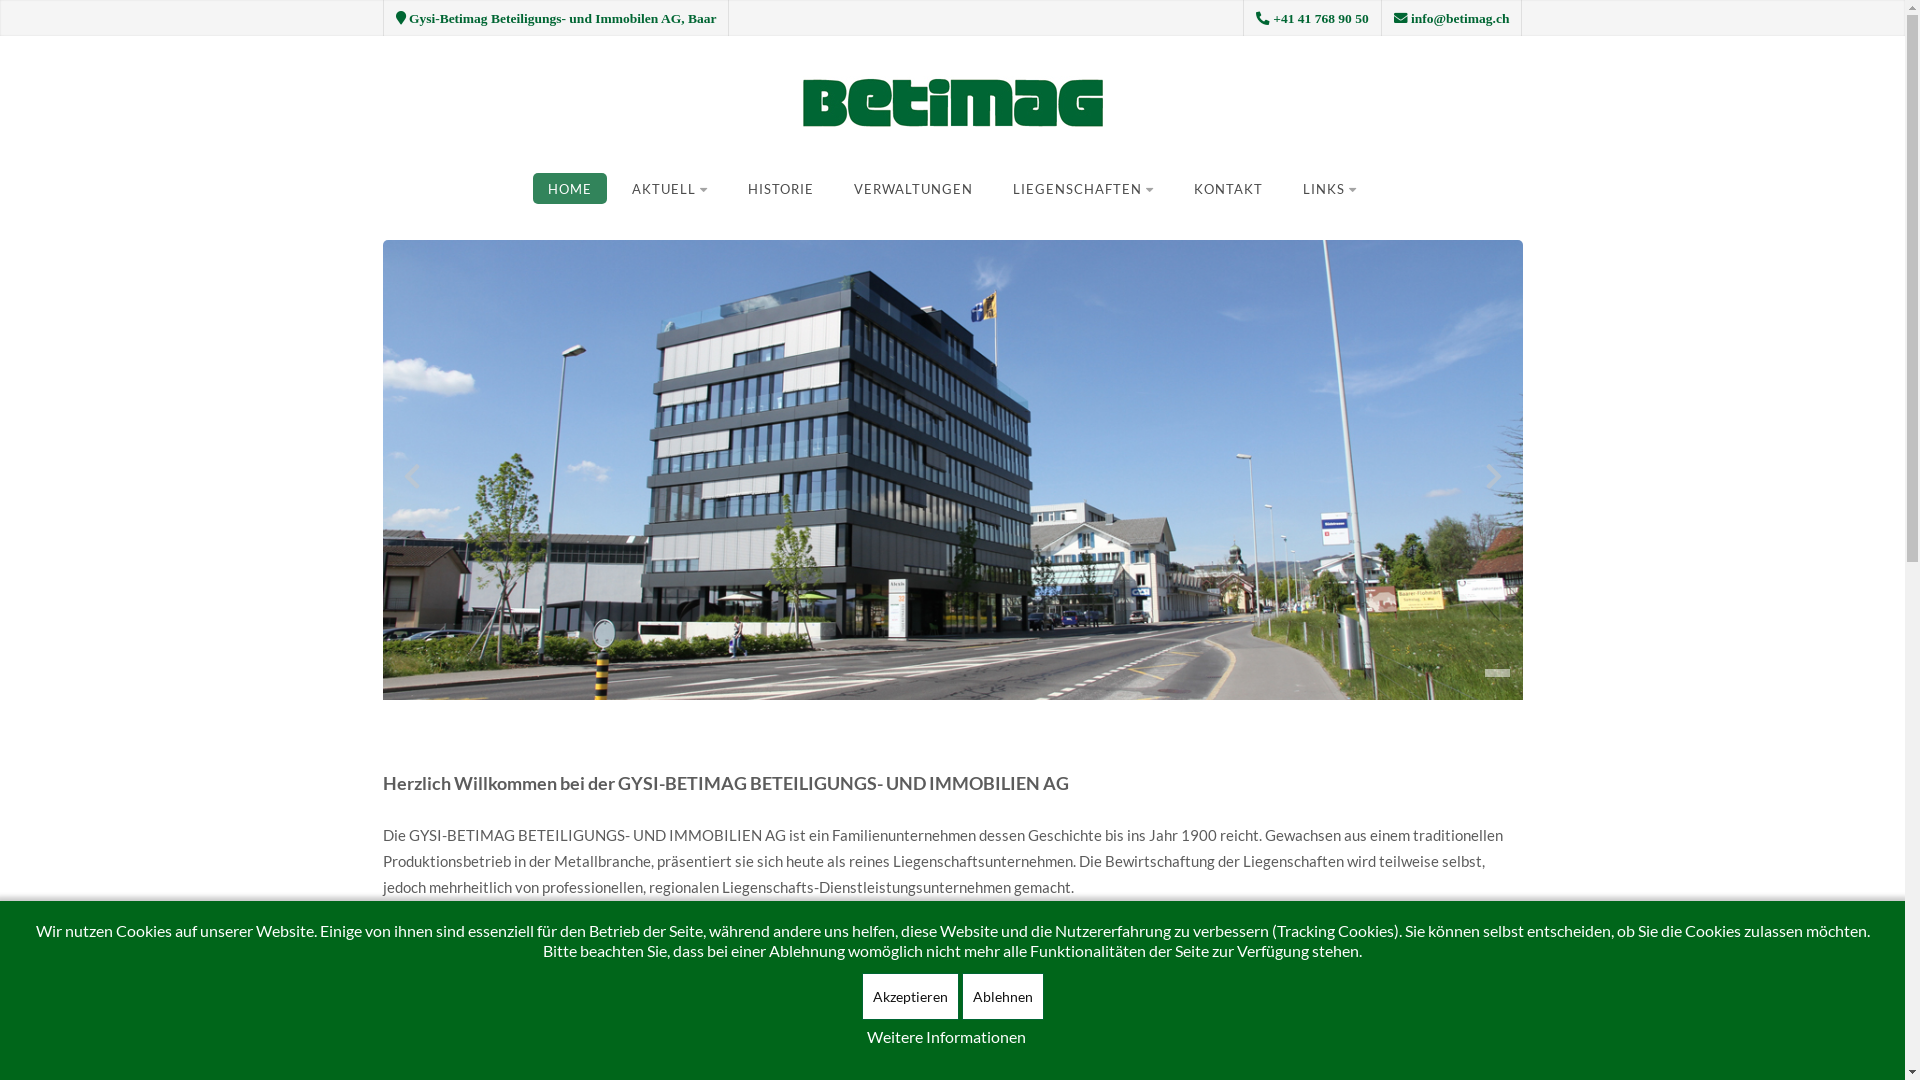 The width and height of the screenshot is (1920, 1080). I want to click on HOME, so click(570, 188).